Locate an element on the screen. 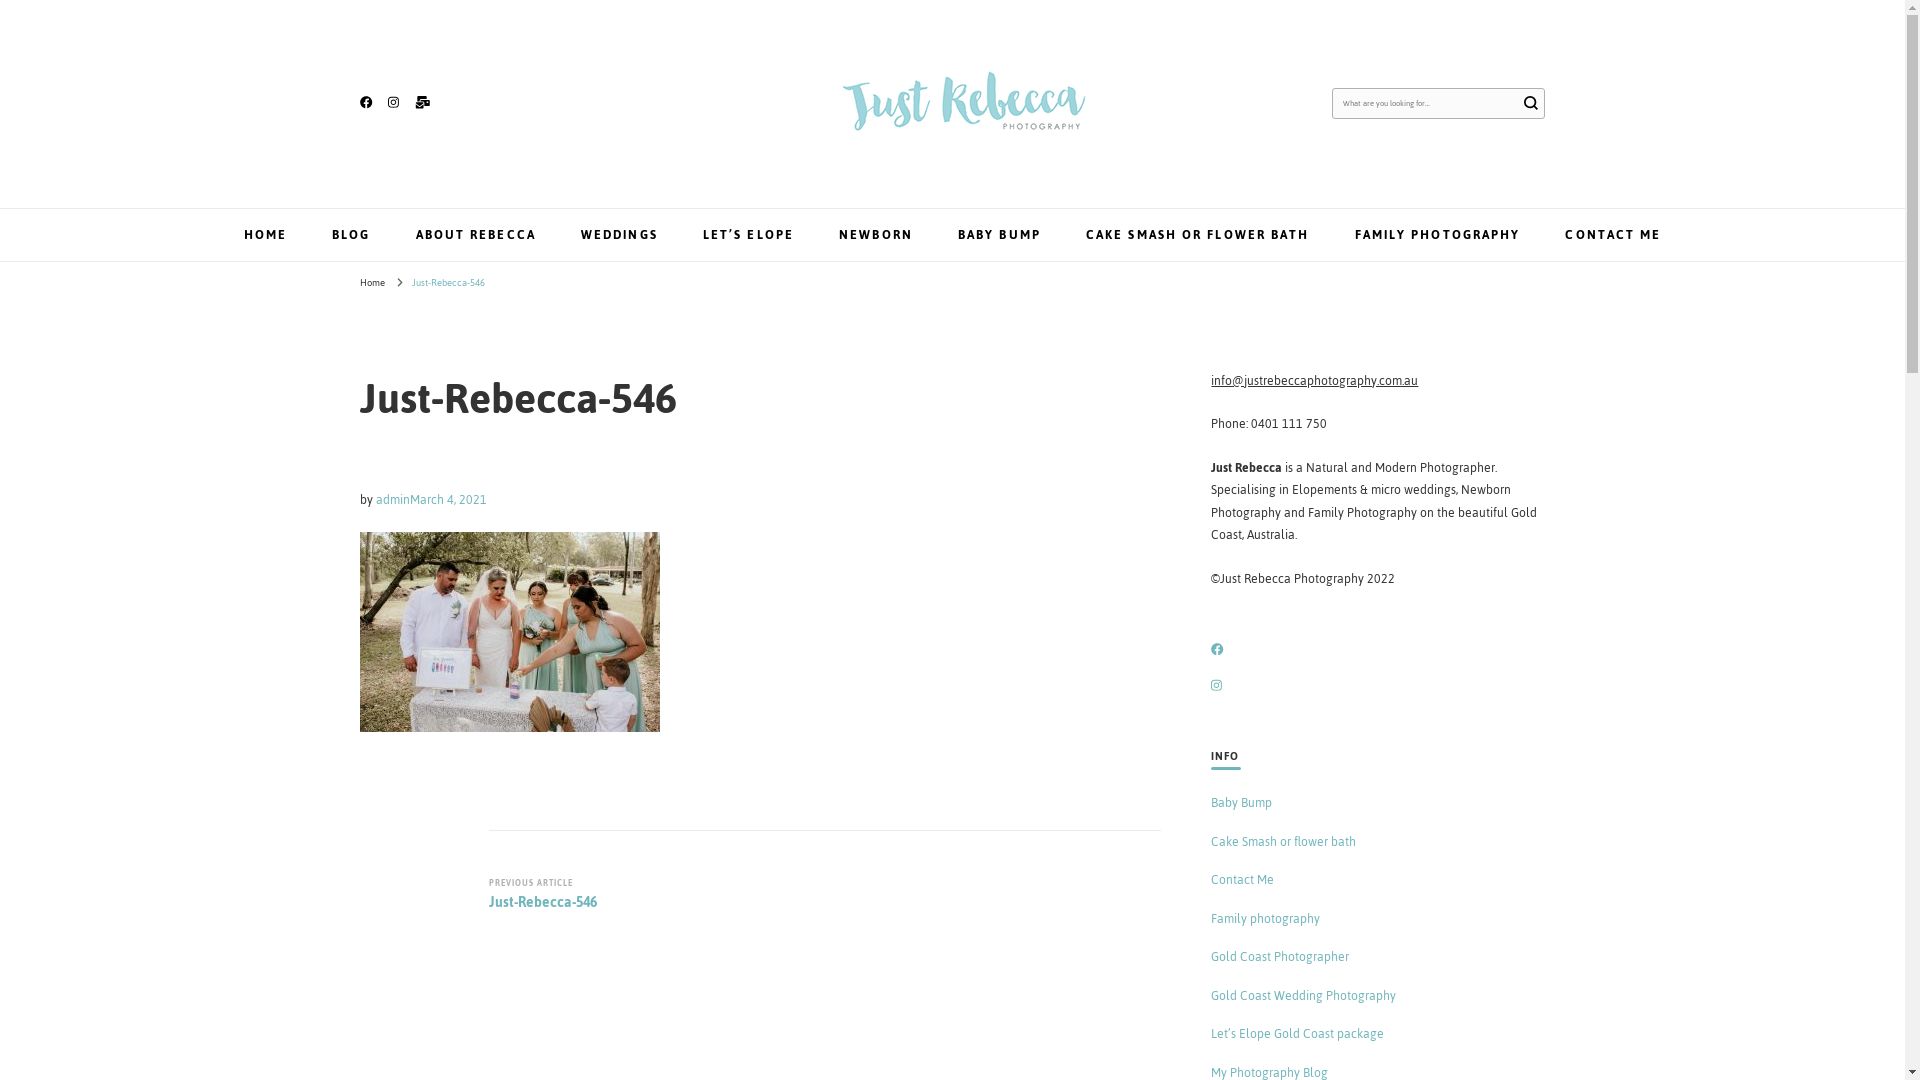 The width and height of the screenshot is (1920, 1080). Just Rebecca Photography is located at coordinates (801, 160).